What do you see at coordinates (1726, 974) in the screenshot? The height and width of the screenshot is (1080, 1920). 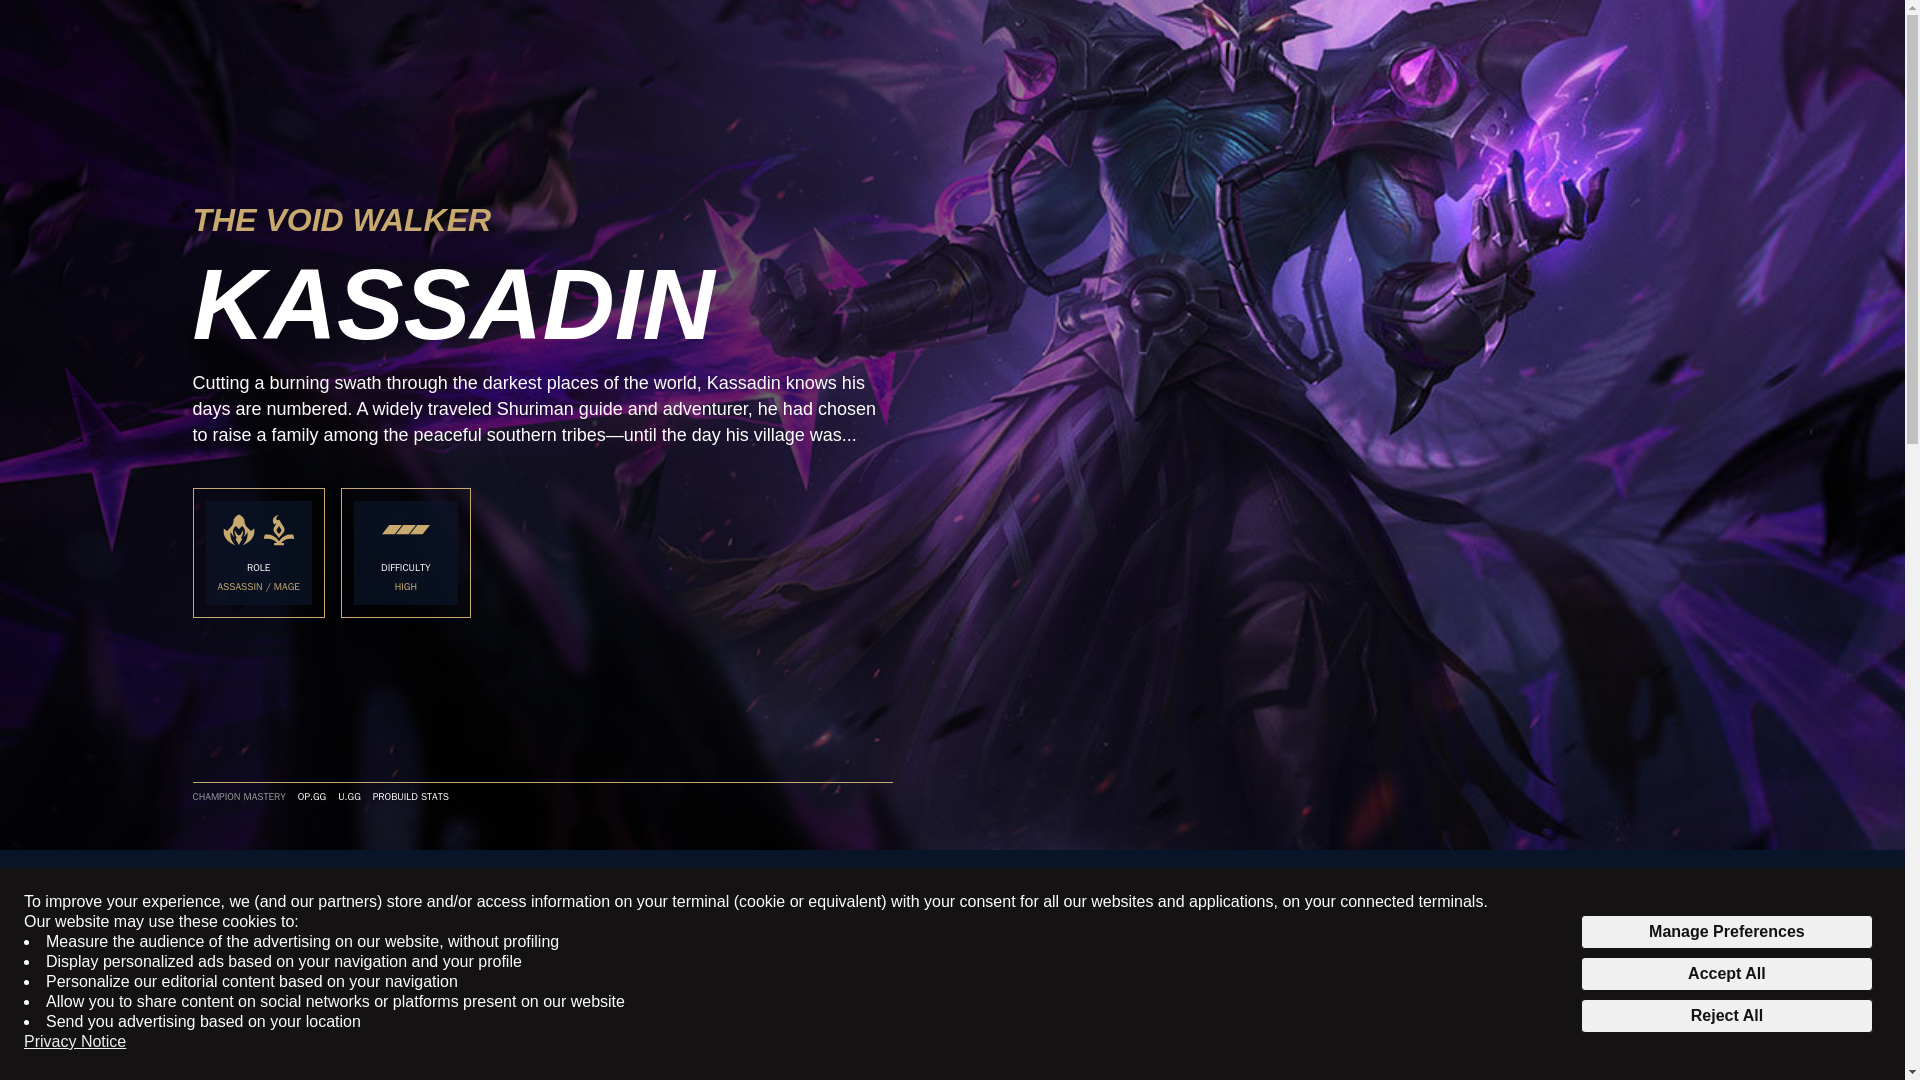 I see `Accept All` at bounding box center [1726, 974].